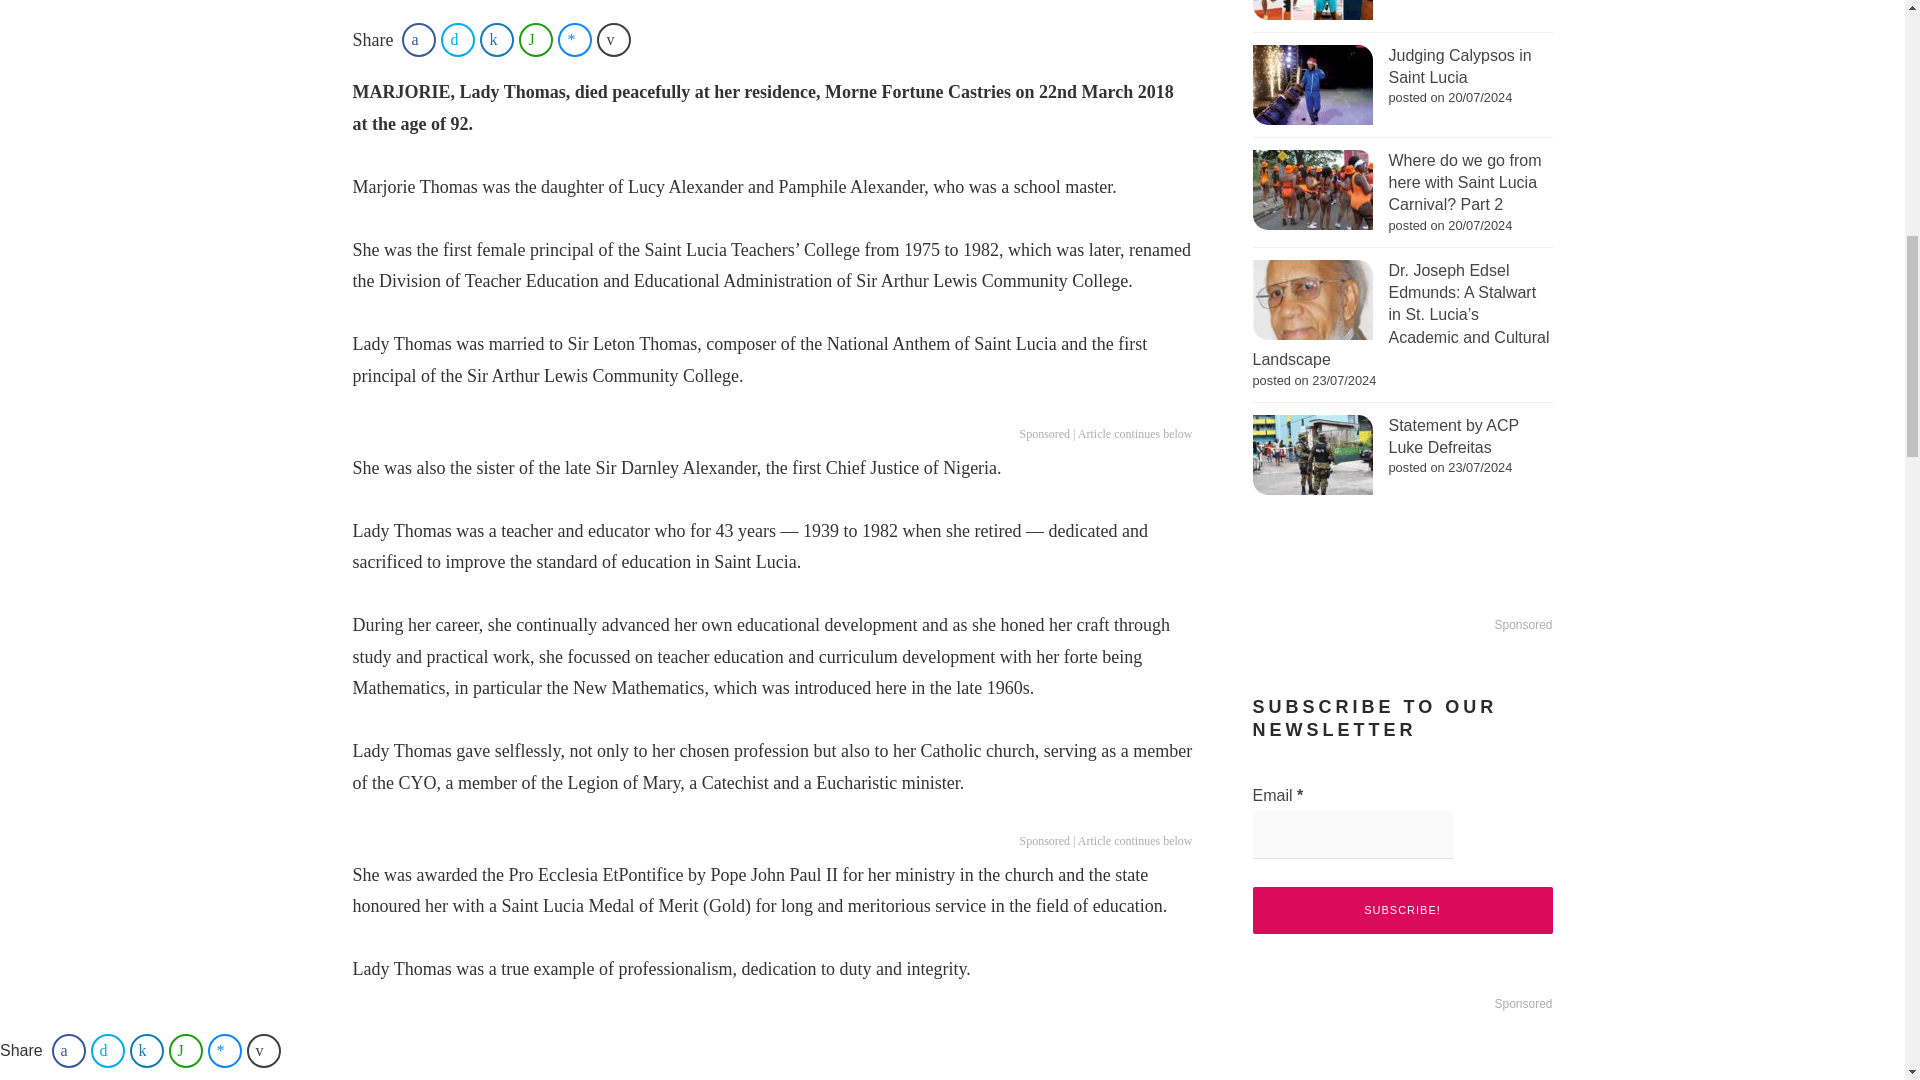 The width and height of the screenshot is (1920, 1080). What do you see at coordinates (458, 40) in the screenshot?
I see `Share on Twitter` at bounding box center [458, 40].